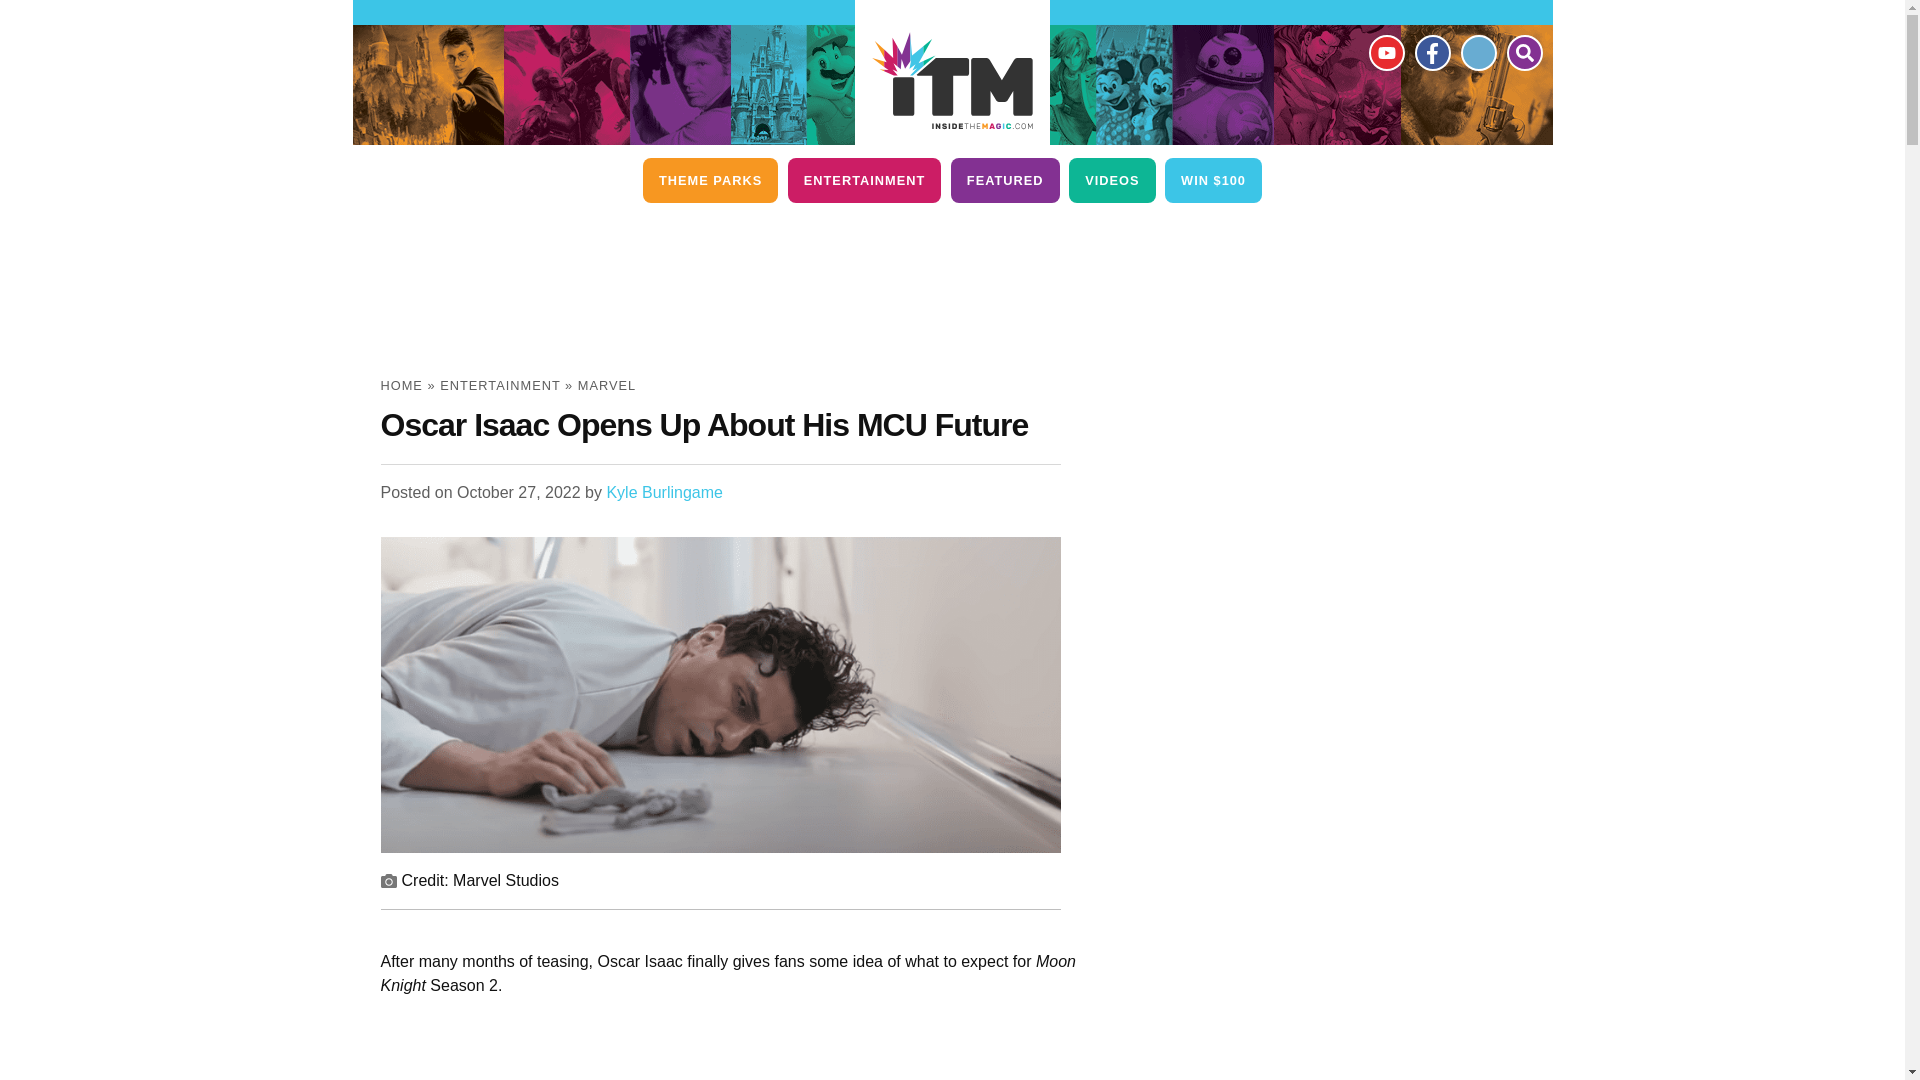 This screenshot has width=1920, height=1080. I want to click on ENTERTAINMENT, so click(864, 180).